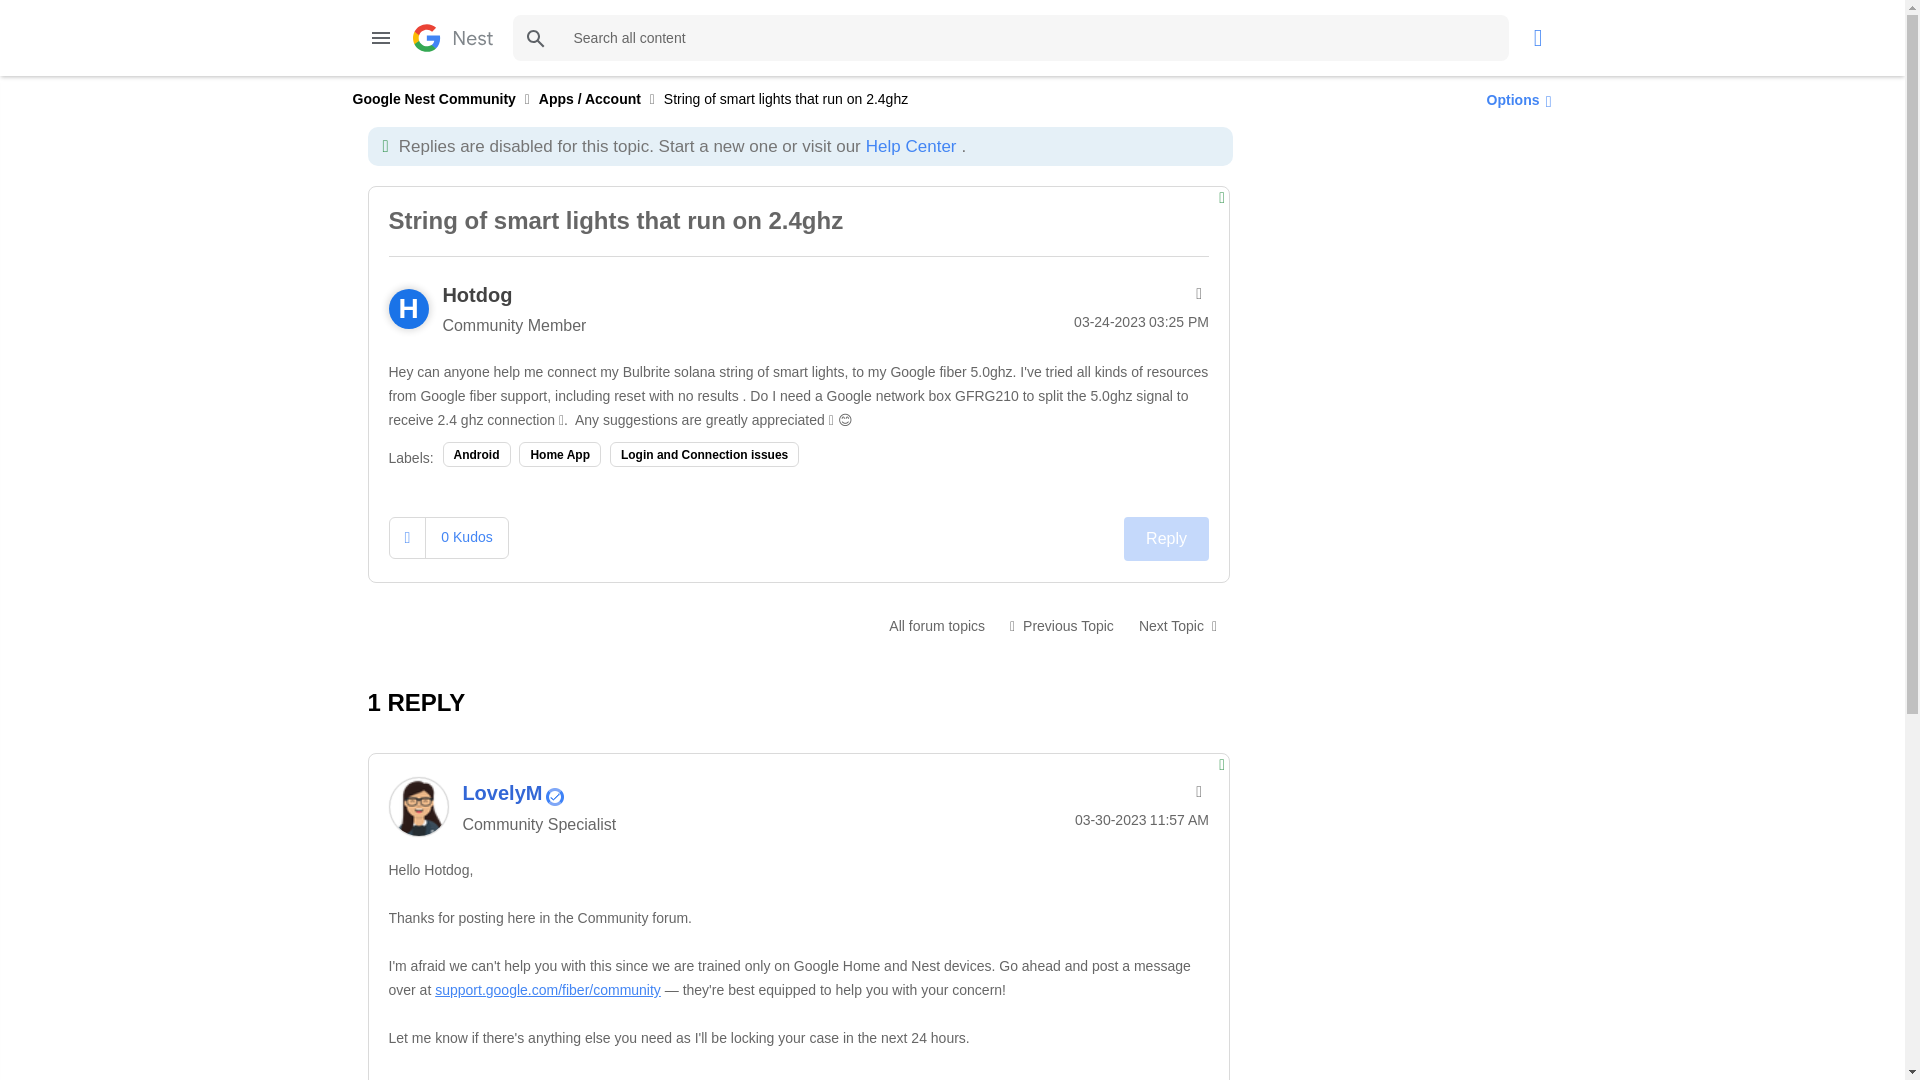 The image size is (1920, 1080). What do you see at coordinates (910, 146) in the screenshot?
I see `Help Center` at bounding box center [910, 146].